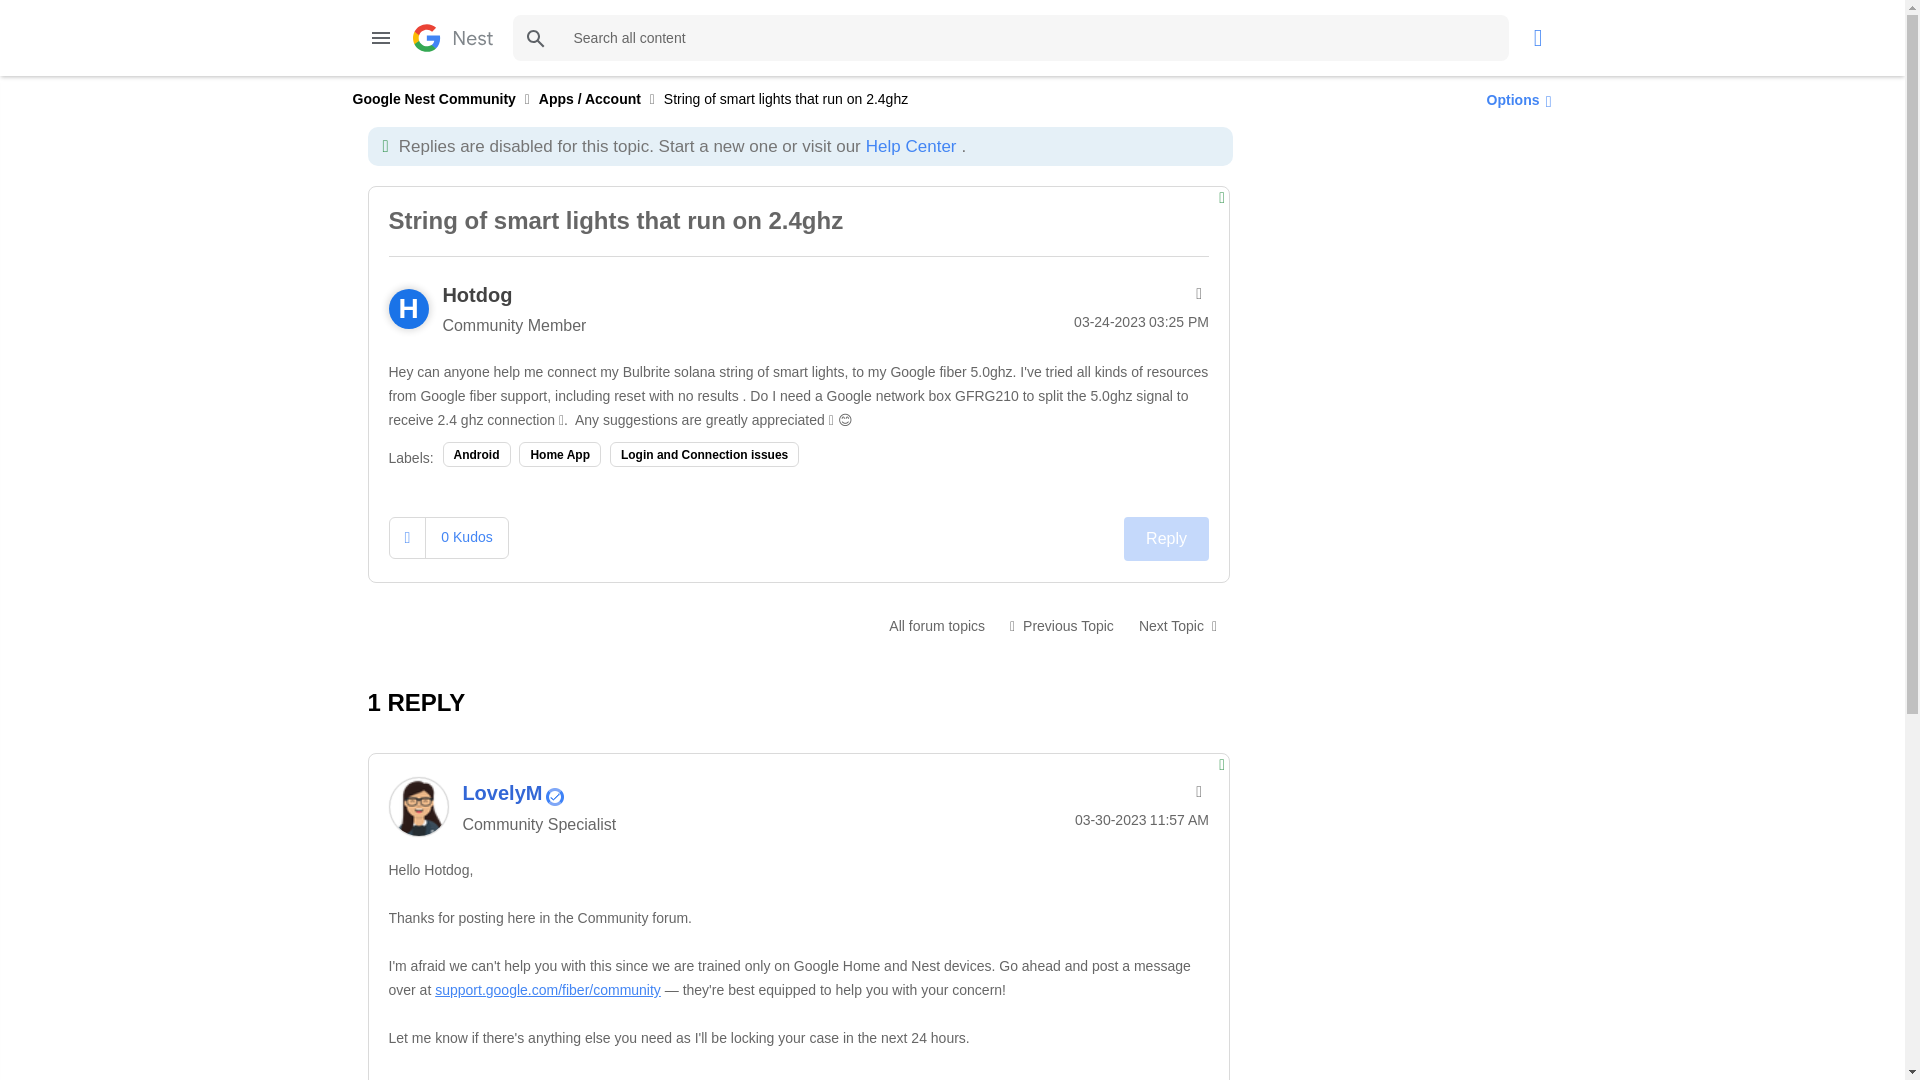 The image size is (1920, 1080). What do you see at coordinates (910, 146) in the screenshot?
I see `Help Center` at bounding box center [910, 146].